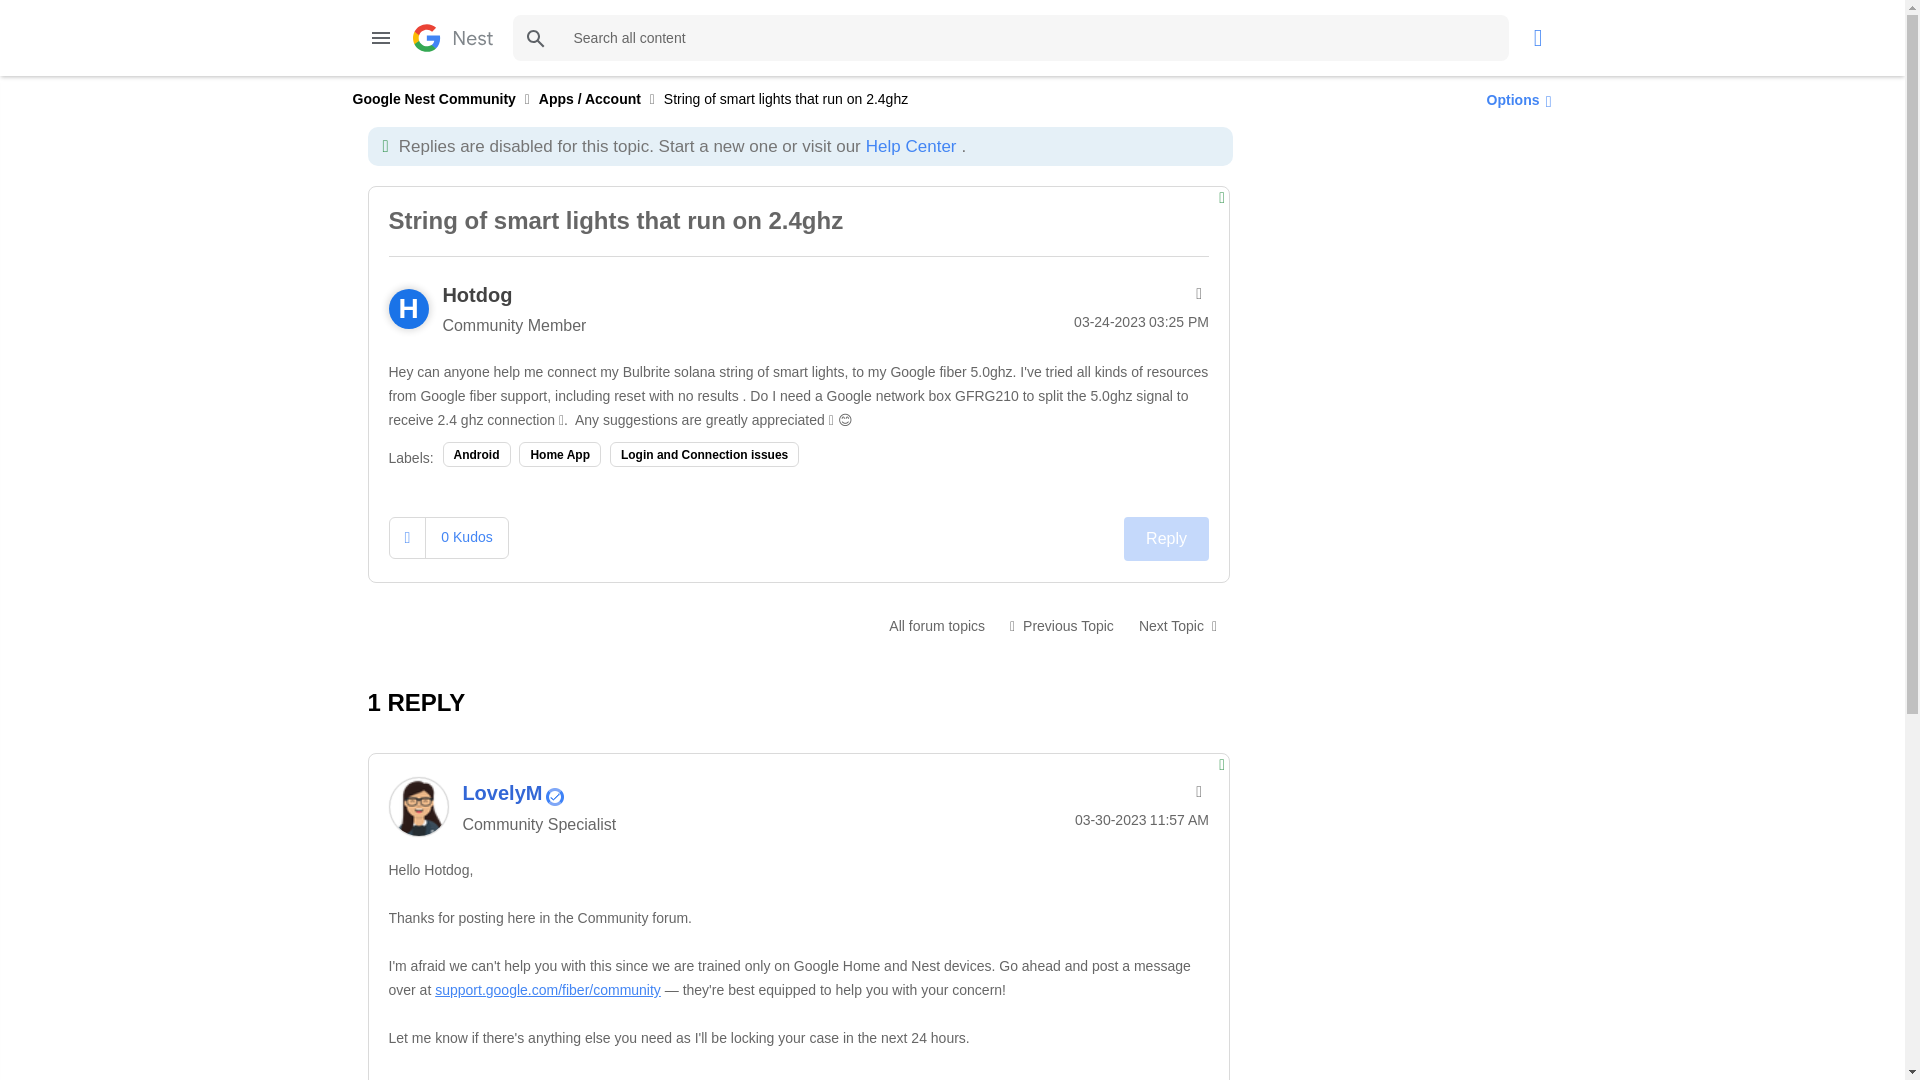 The image size is (1920, 1080). What do you see at coordinates (910, 146) in the screenshot?
I see `Help Center` at bounding box center [910, 146].